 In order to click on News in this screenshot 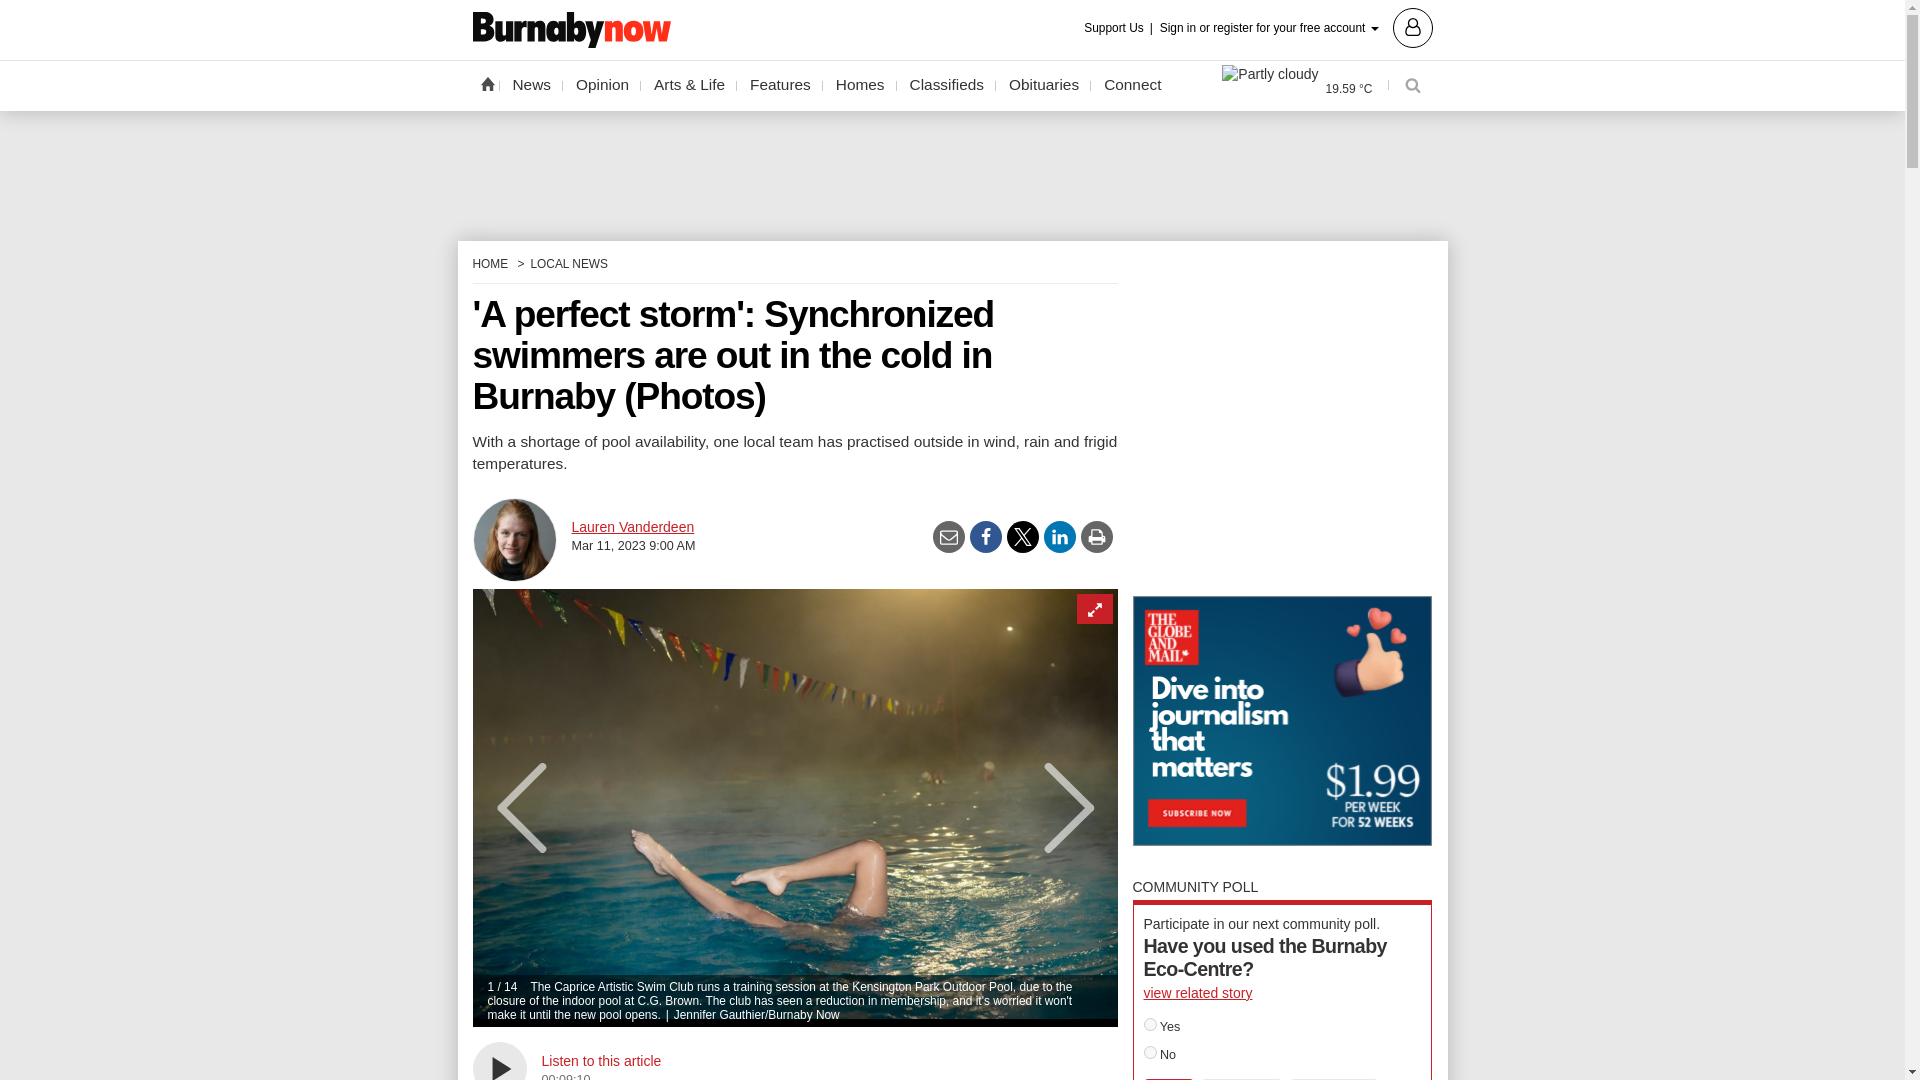, I will do `click(532, 85)`.